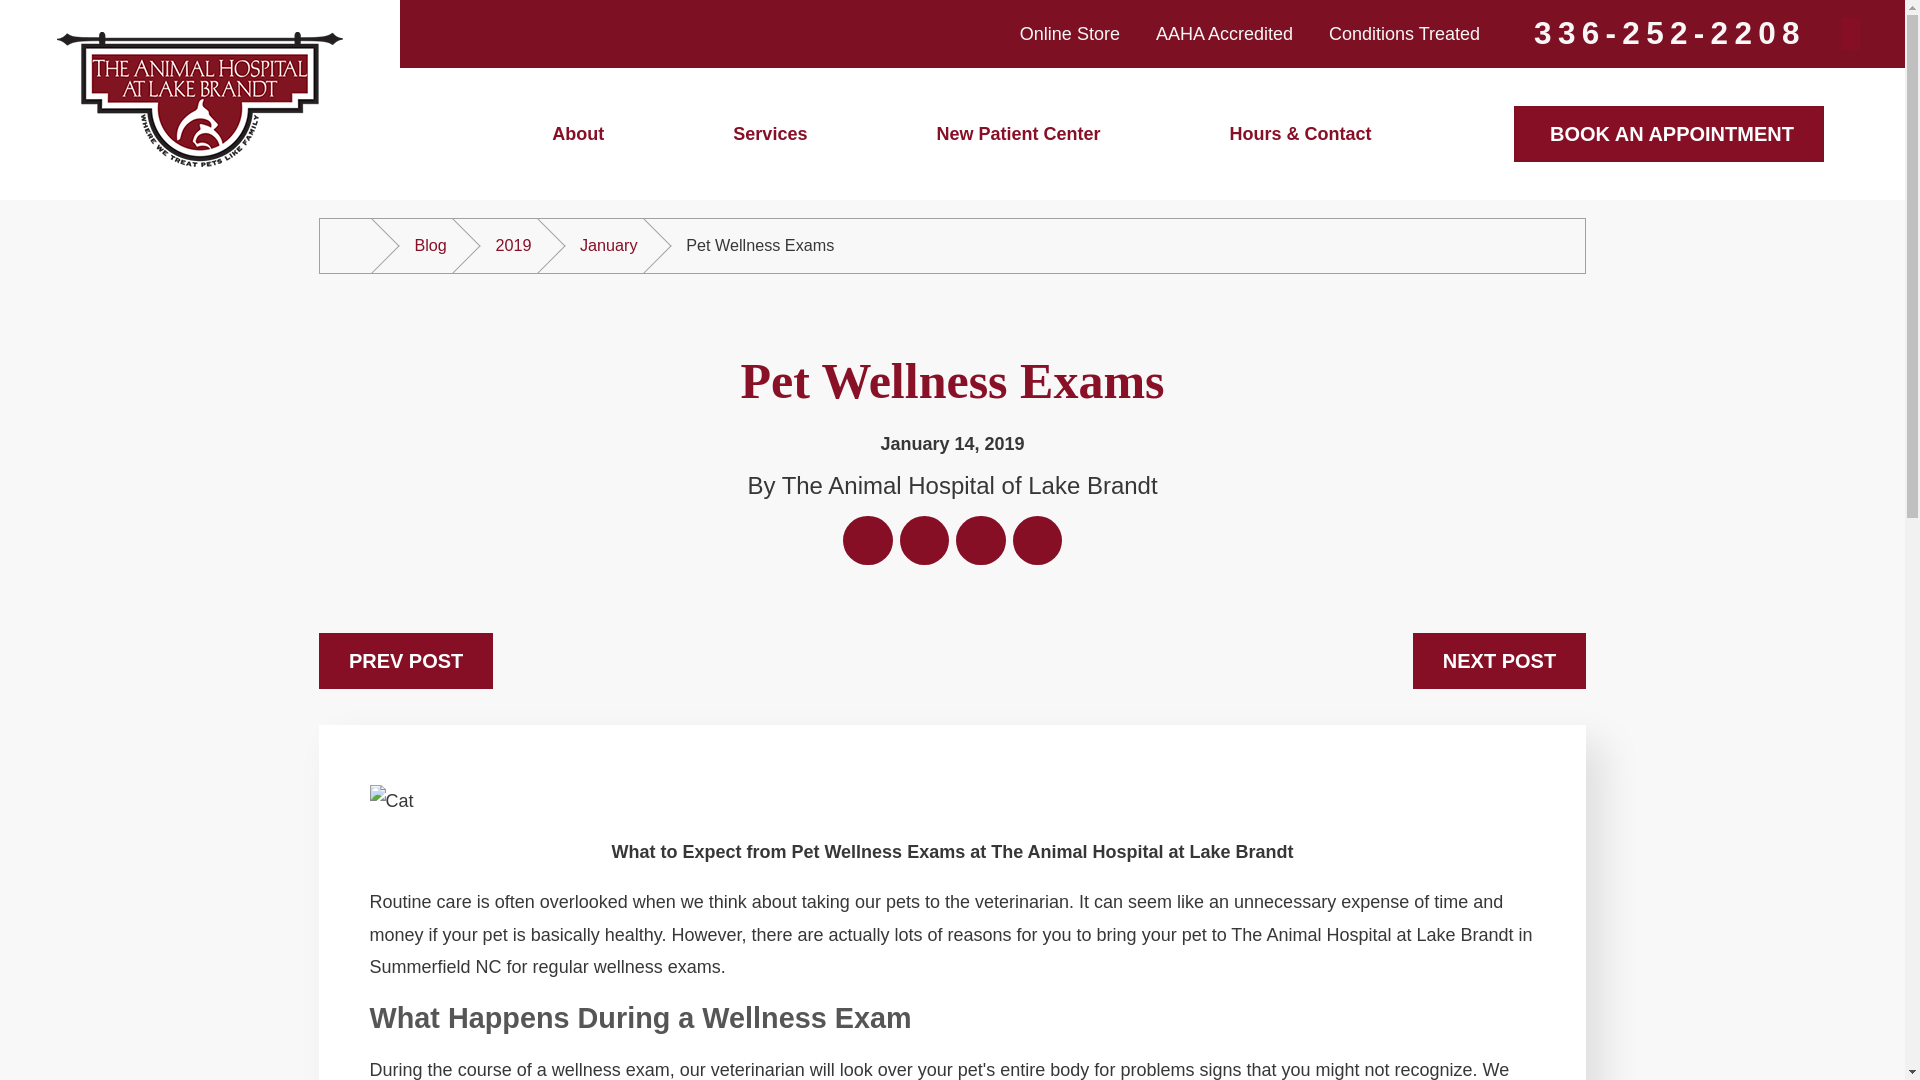 The height and width of the screenshot is (1080, 1920). What do you see at coordinates (578, 133) in the screenshot?
I see `About` at bounding box center [578, 133].